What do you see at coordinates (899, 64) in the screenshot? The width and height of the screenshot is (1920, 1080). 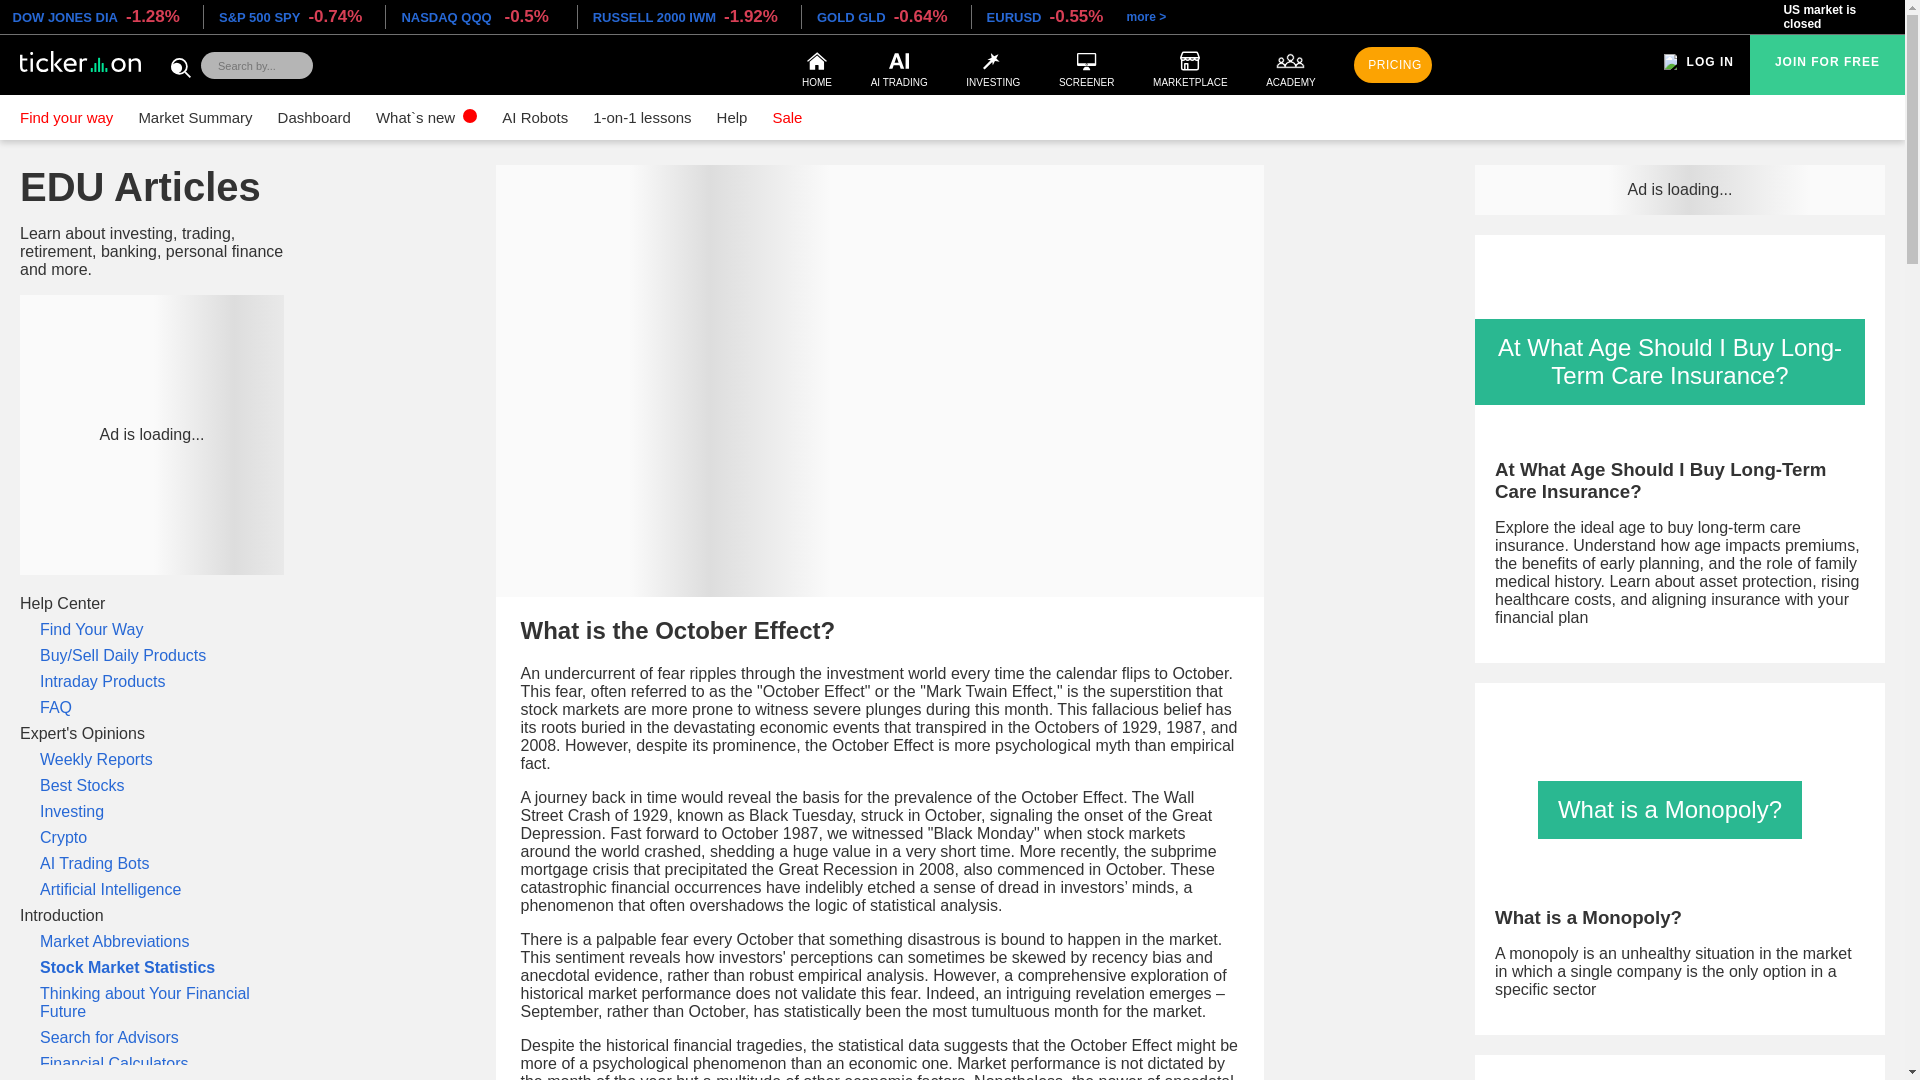 I see `AI TRADING` at bounding box center [899, 64].